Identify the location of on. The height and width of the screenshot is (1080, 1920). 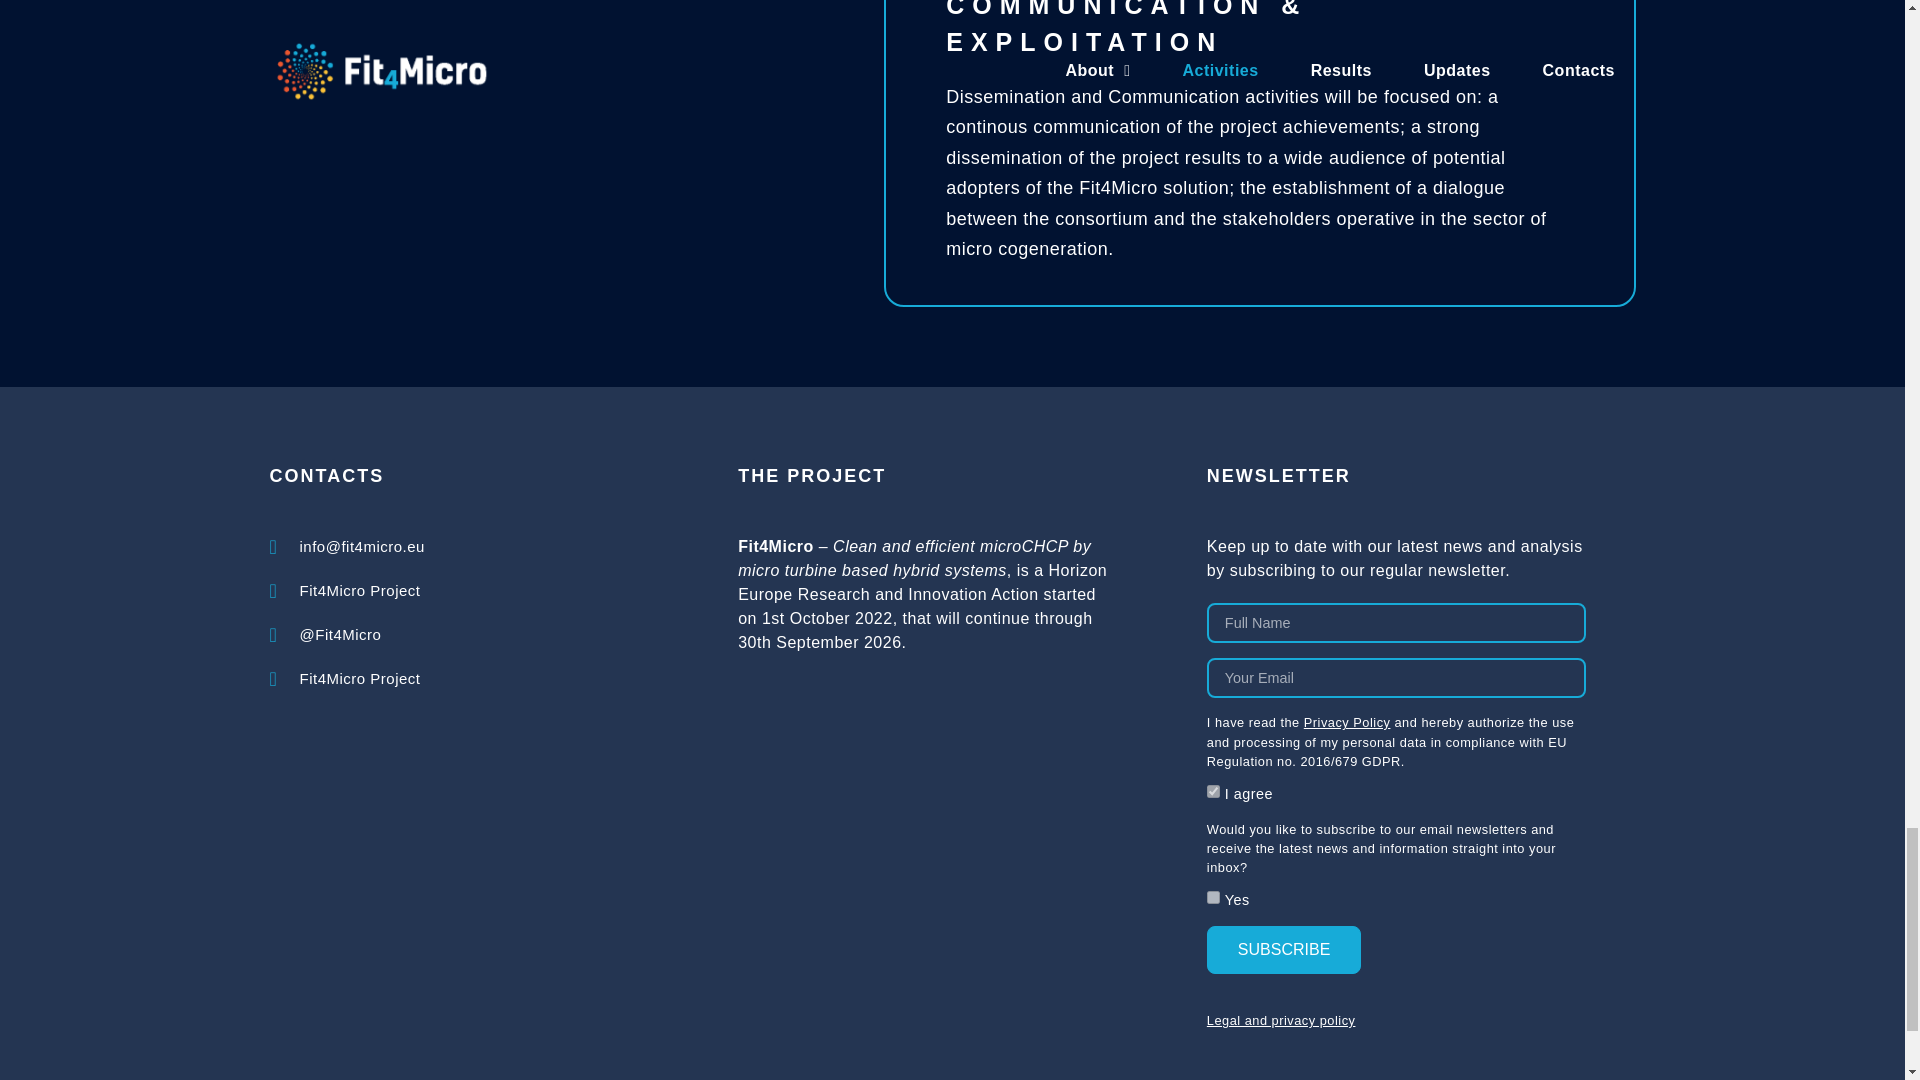
(1213, 792).